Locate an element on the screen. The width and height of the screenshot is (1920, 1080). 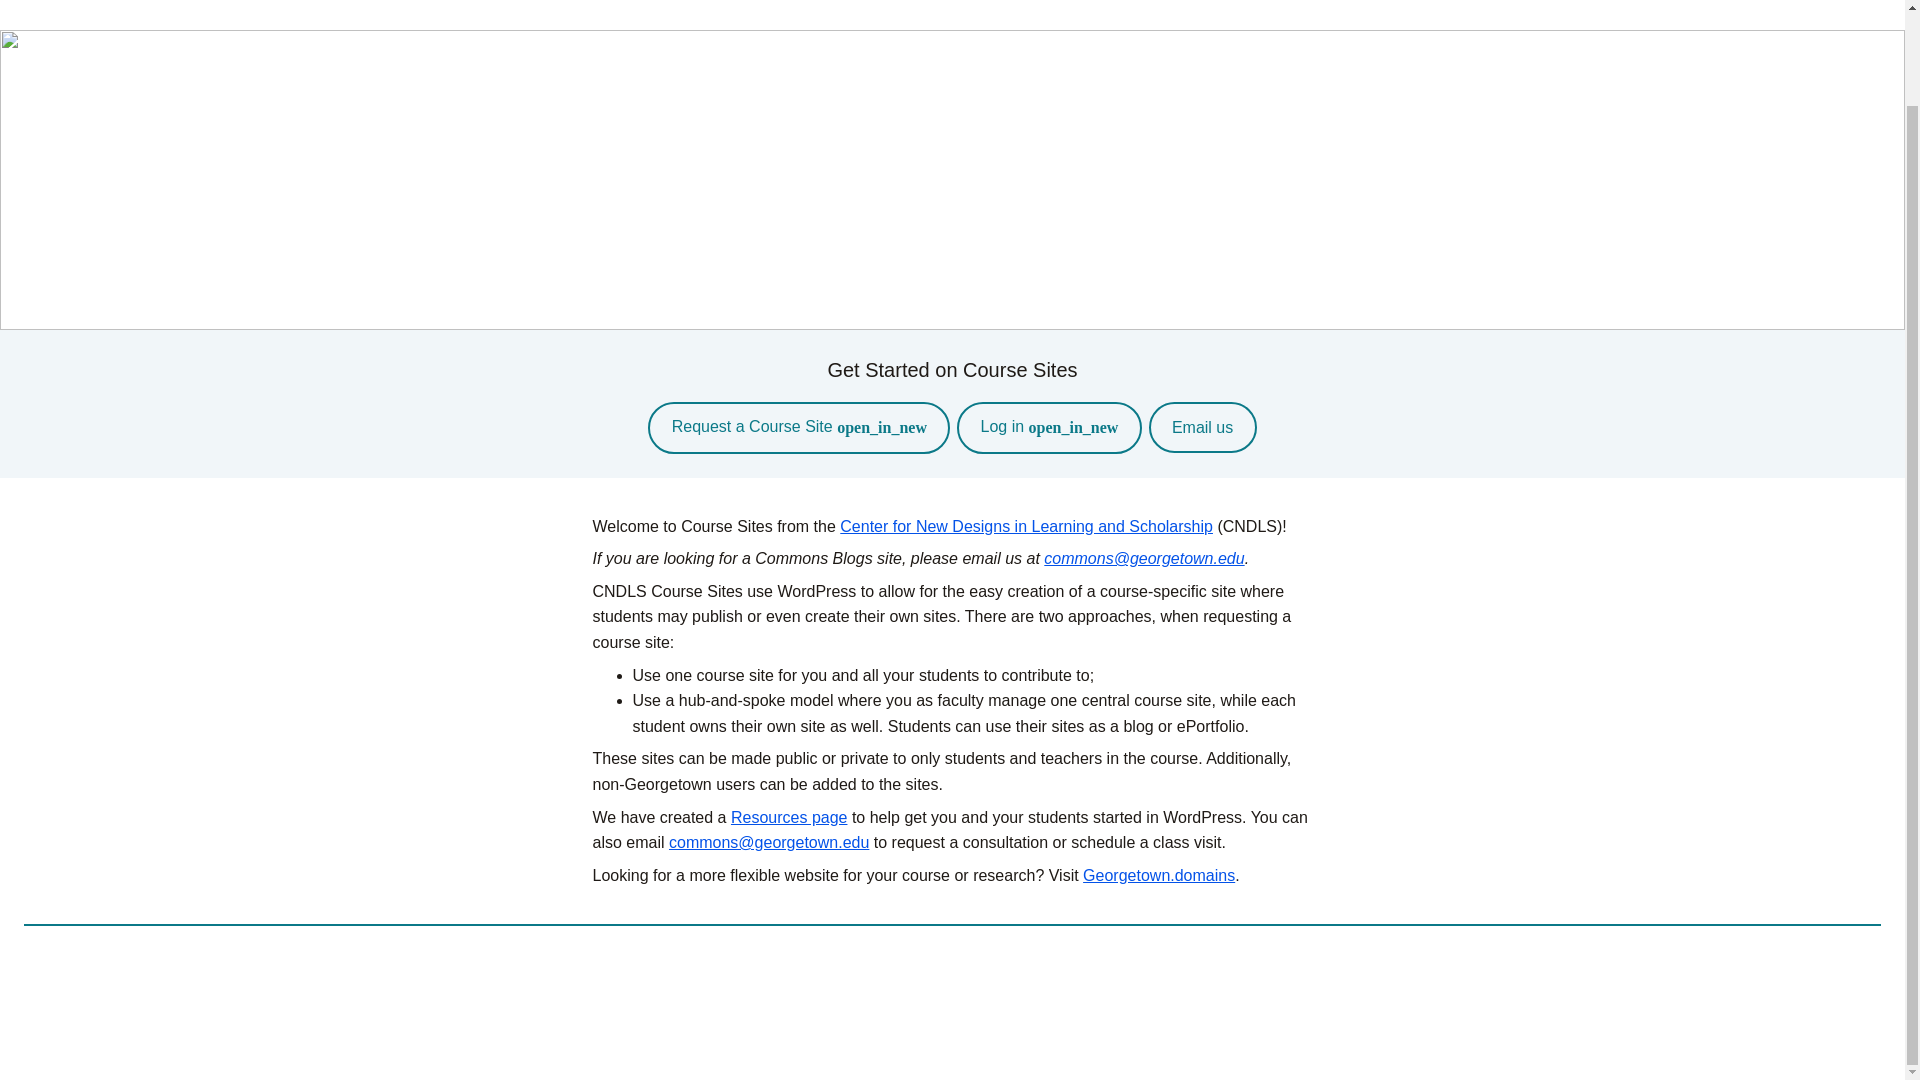
Resources is located at coordinates (1818, 10).